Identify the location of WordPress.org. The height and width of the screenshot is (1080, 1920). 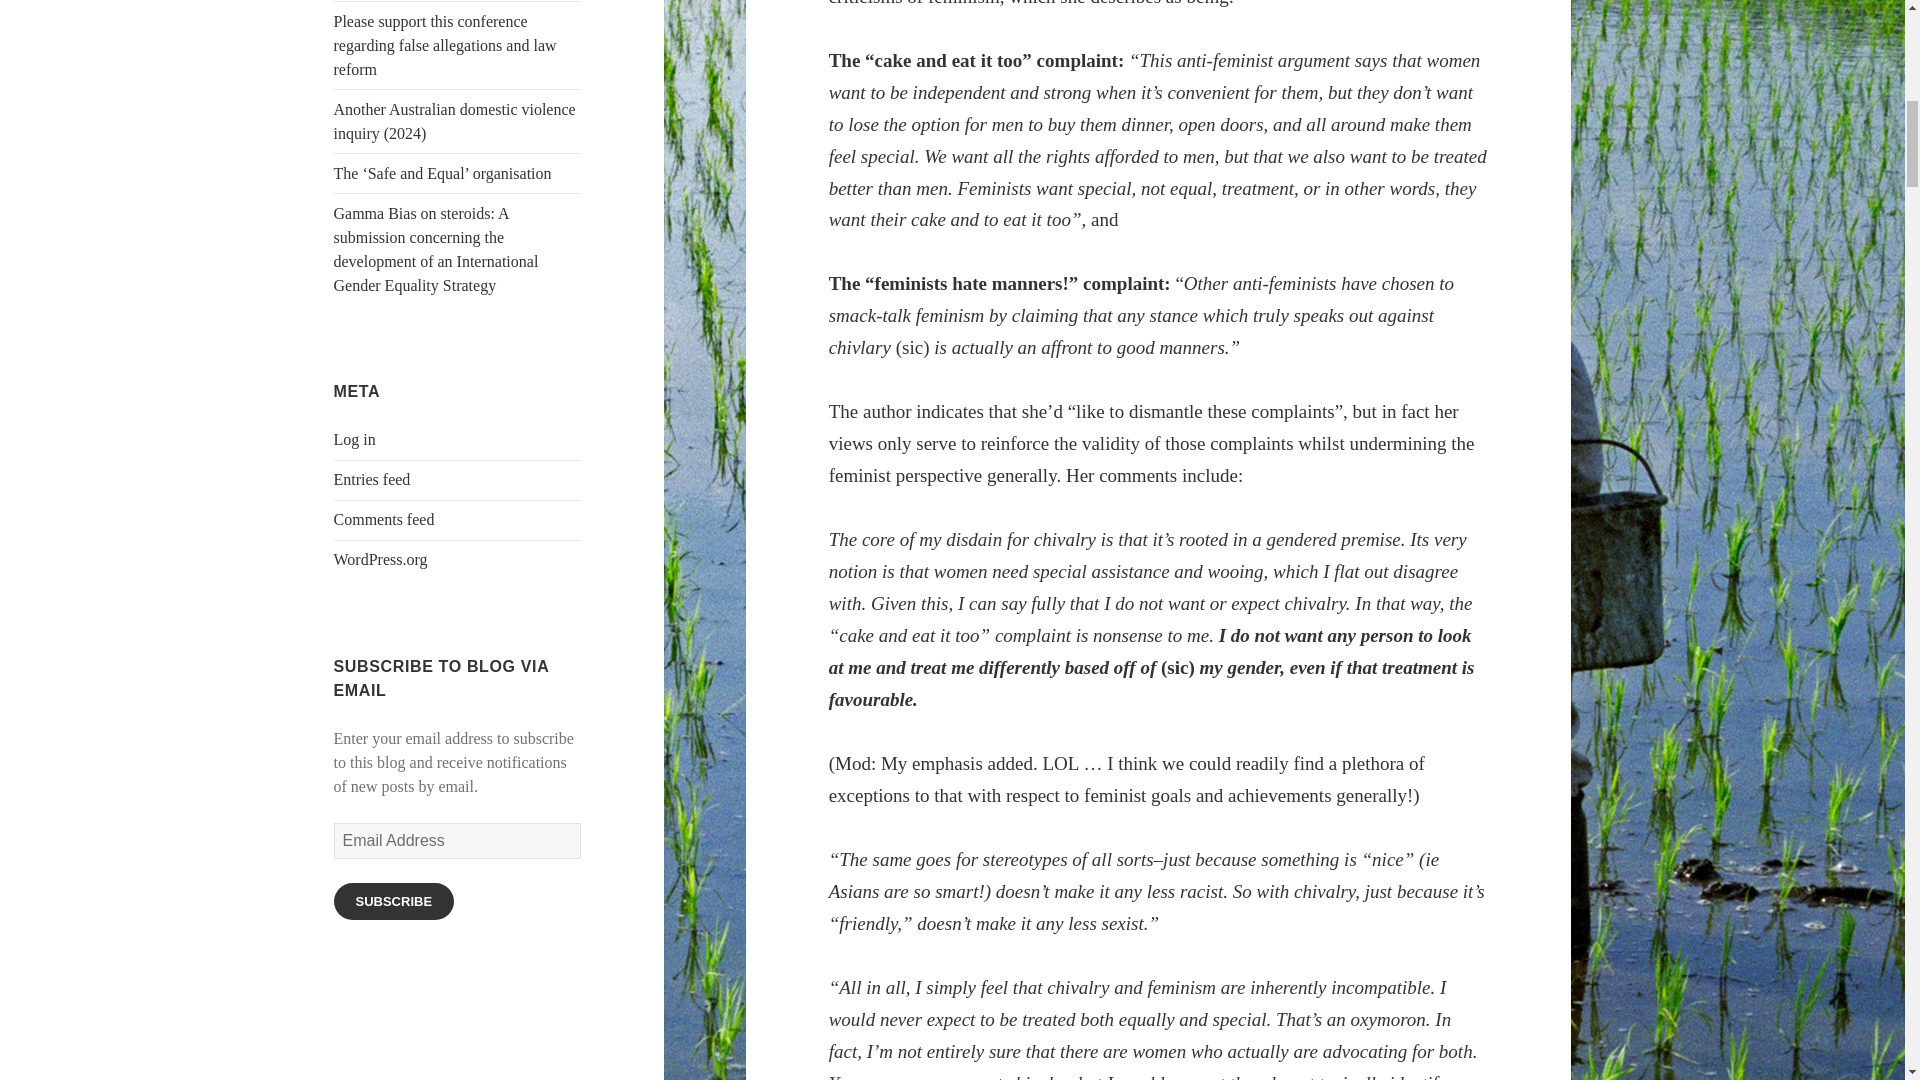
(381, 559).